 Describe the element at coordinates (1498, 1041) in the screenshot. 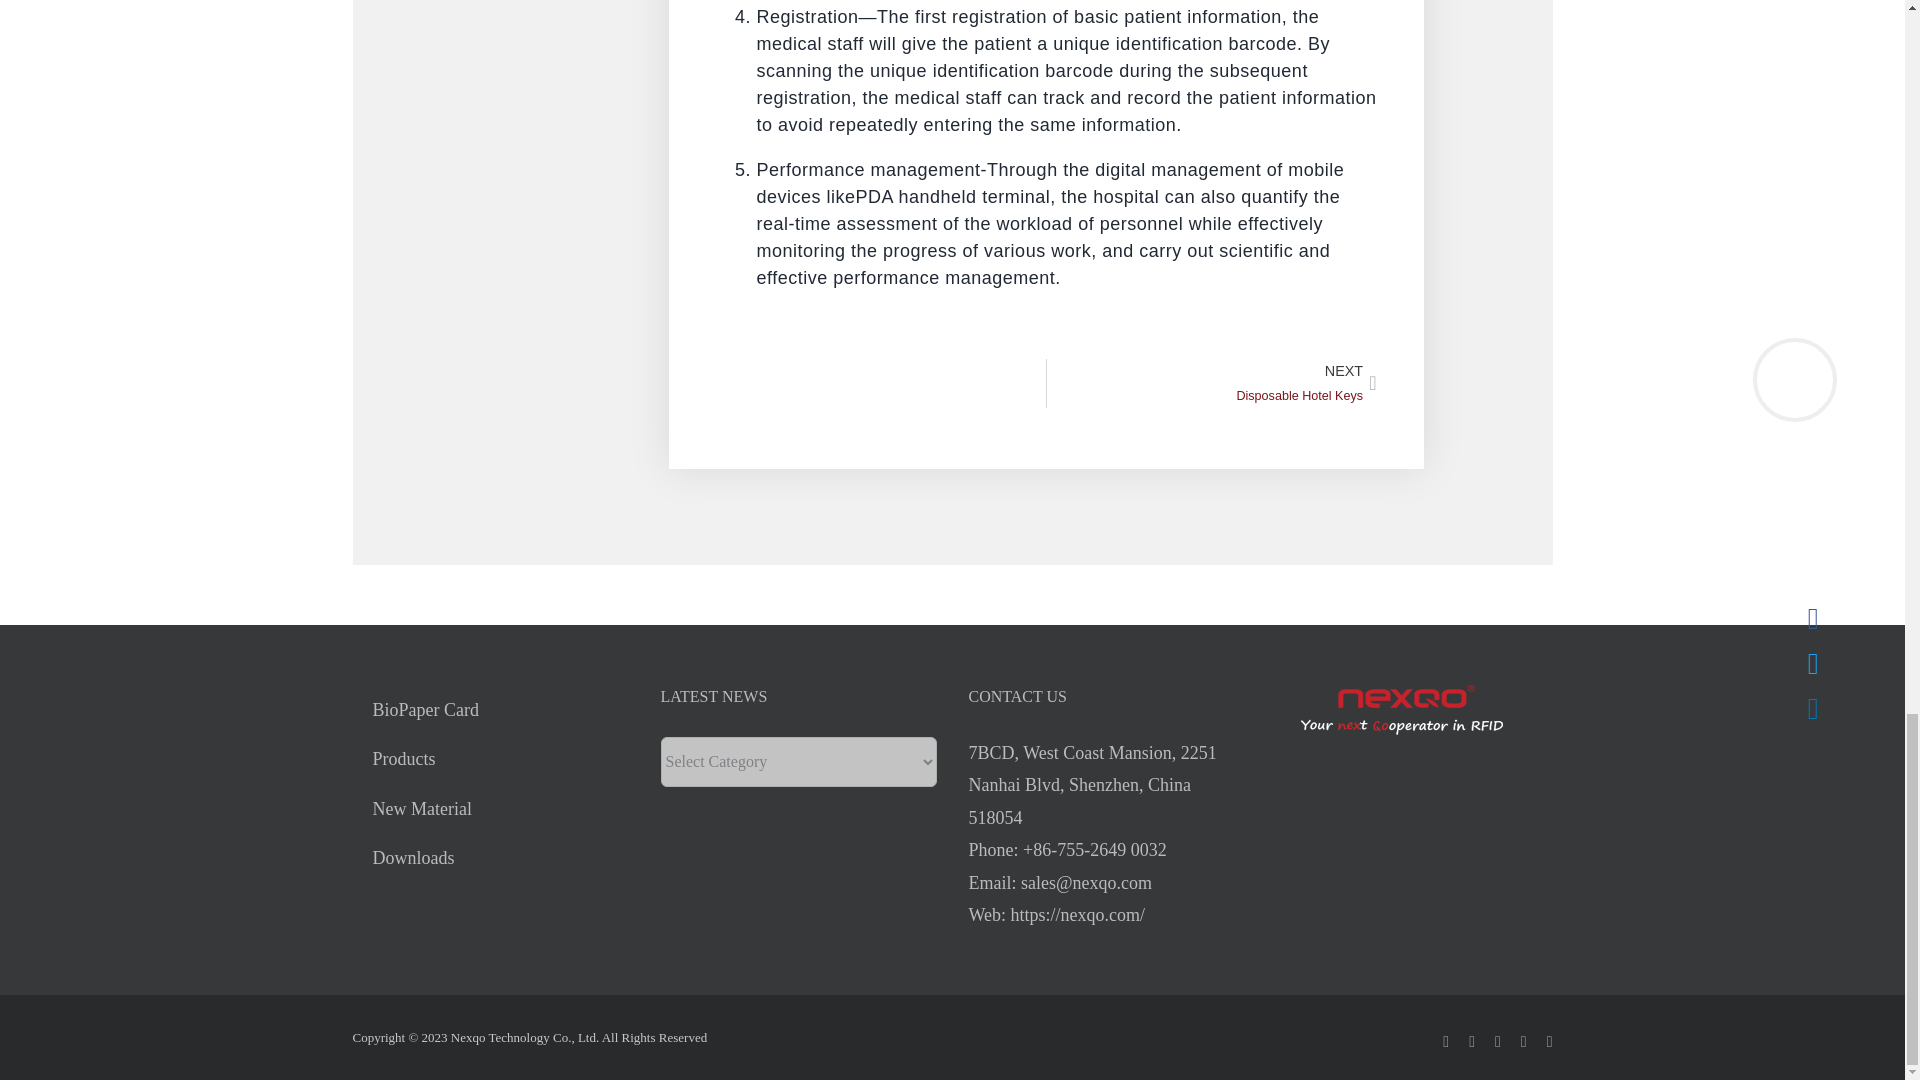

I see `LinkedIn` at that location.